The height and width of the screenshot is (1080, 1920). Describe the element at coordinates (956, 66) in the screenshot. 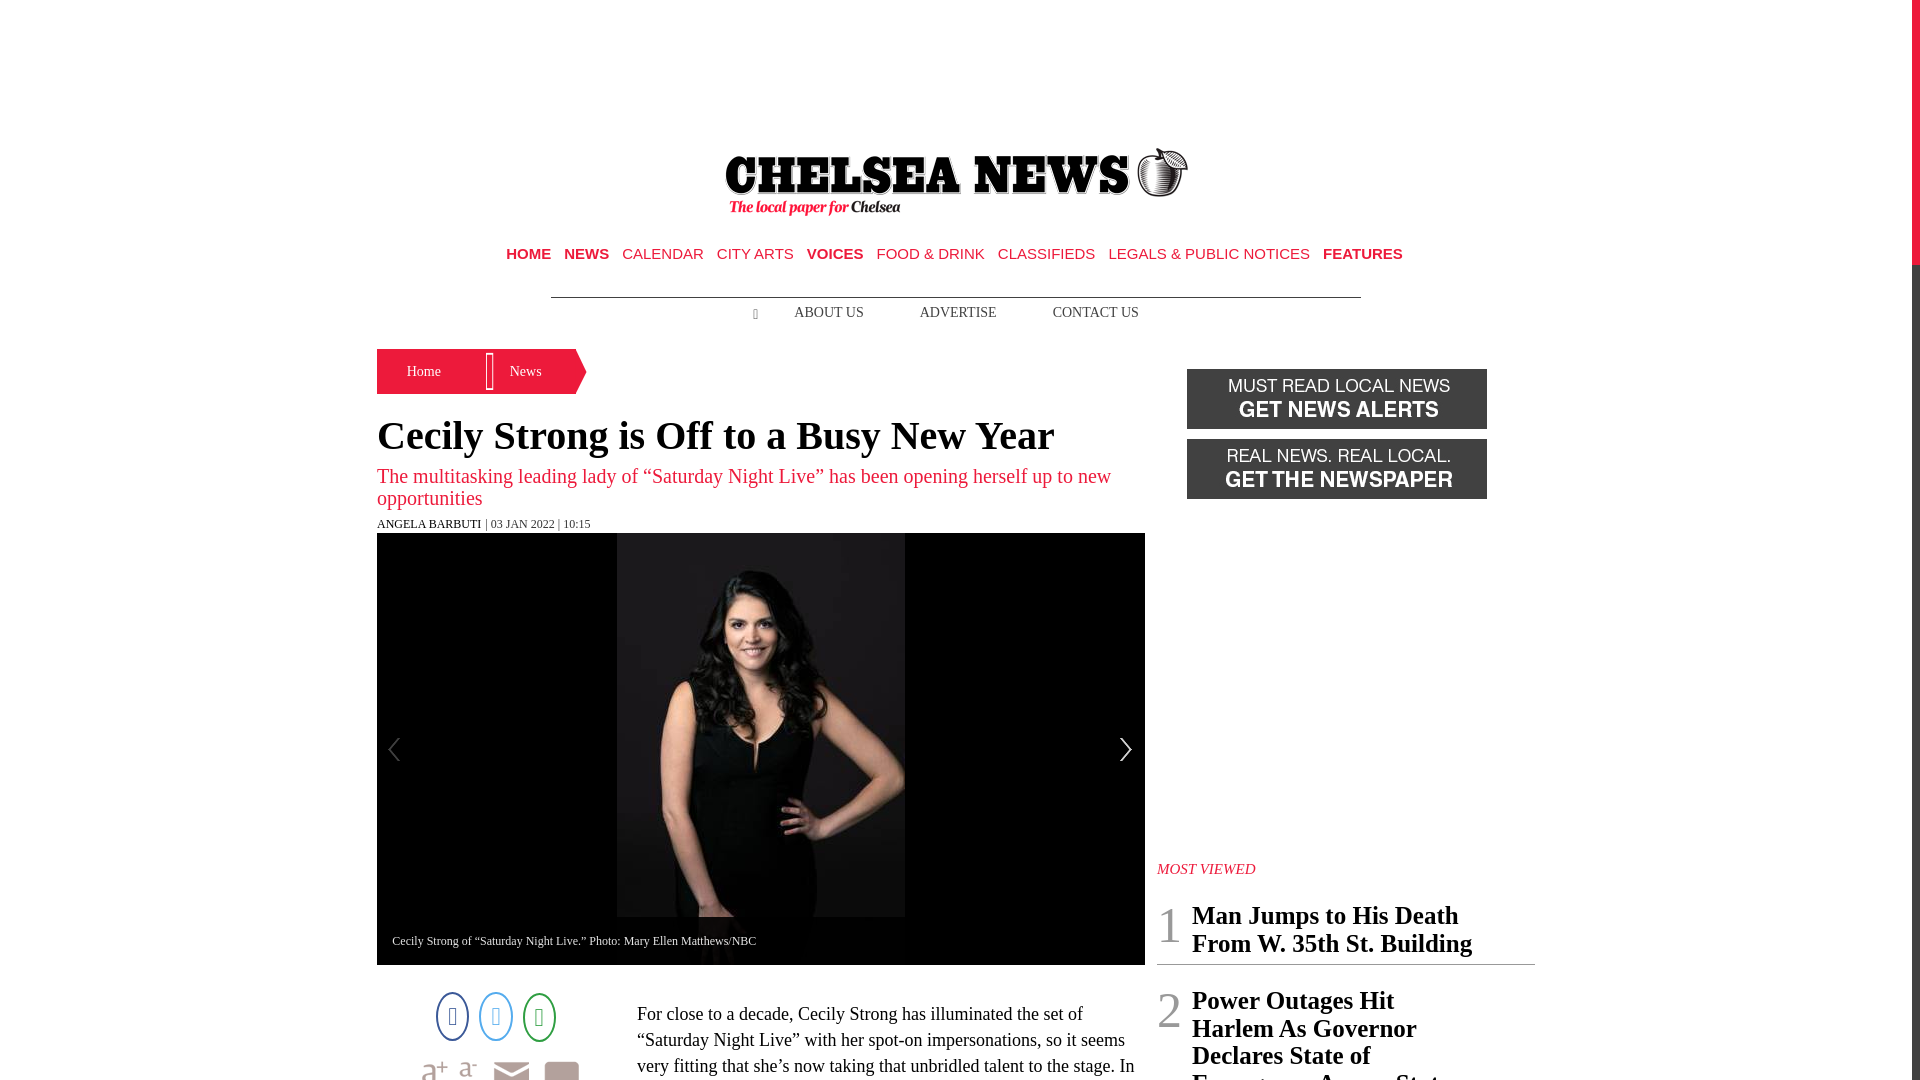

I see `3rd party ad content` at that location.